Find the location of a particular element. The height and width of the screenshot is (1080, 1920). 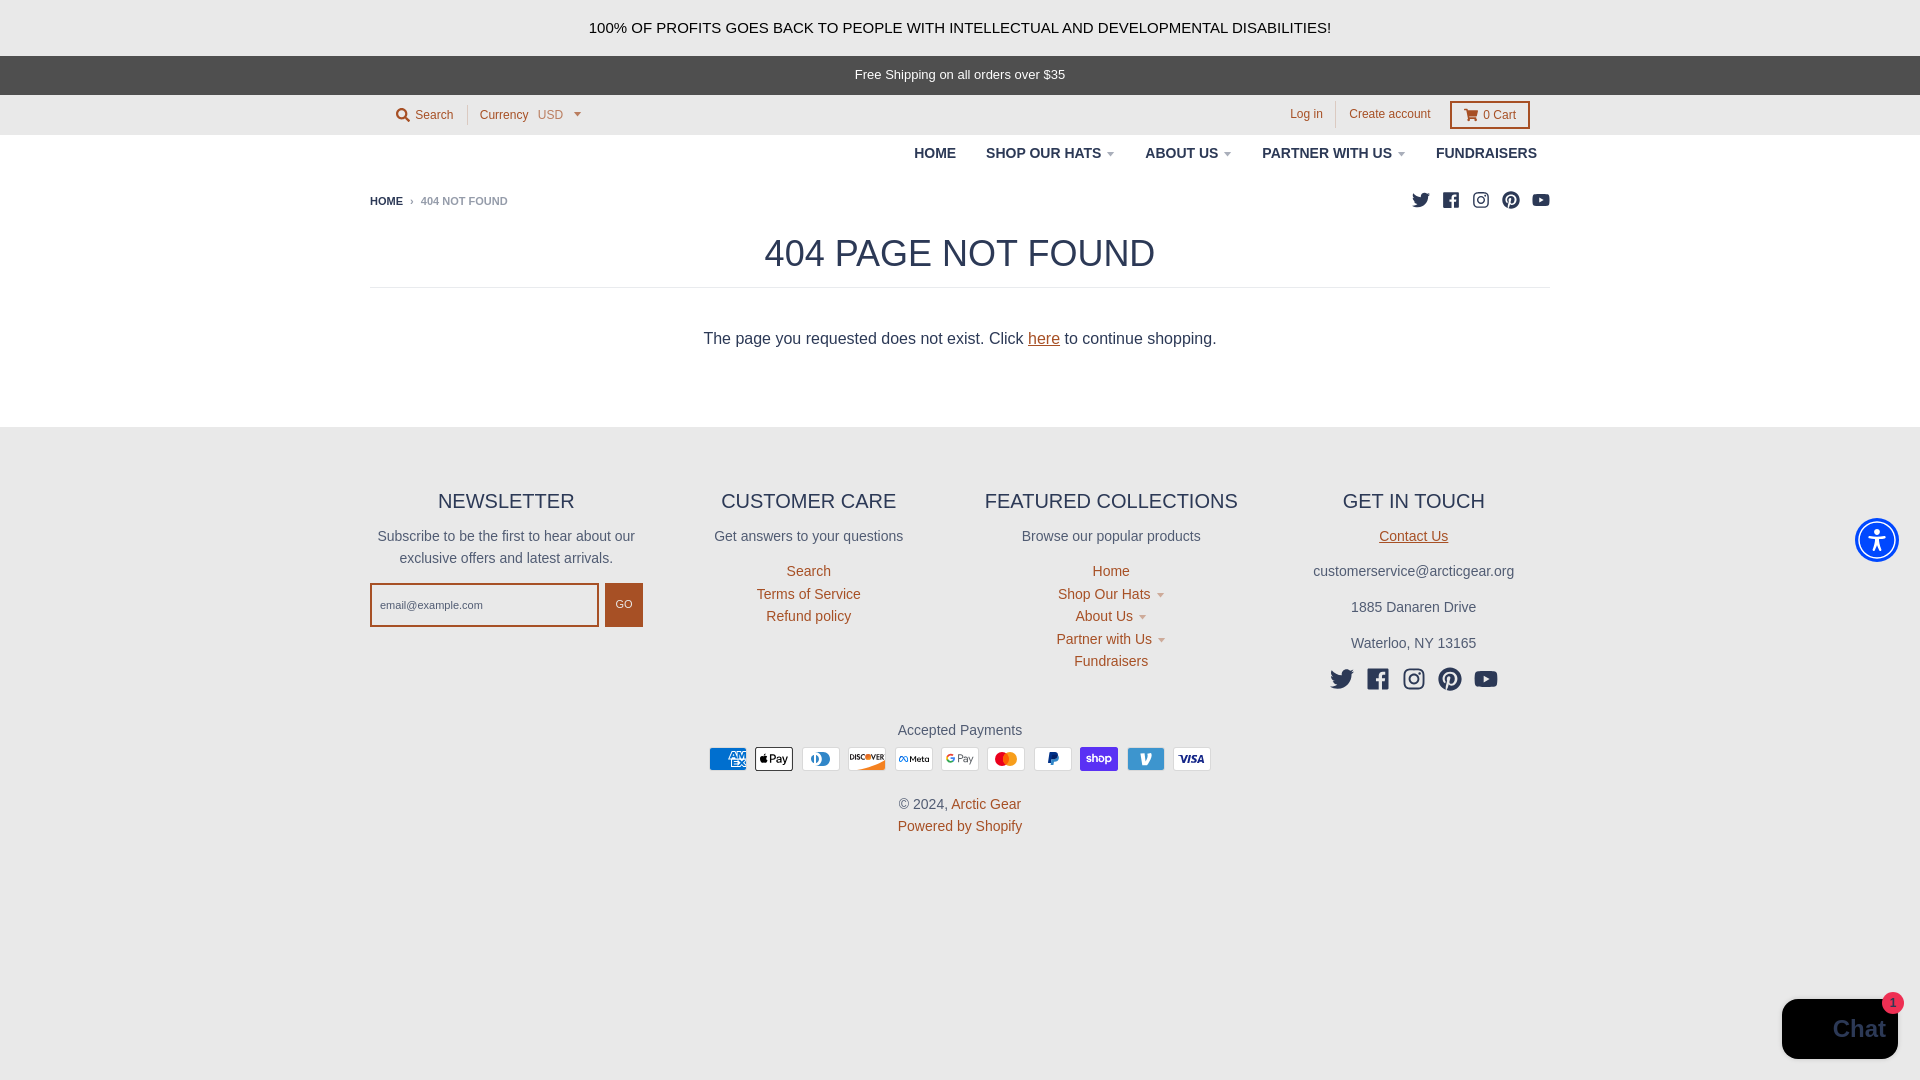

Back to the frontpage is located at coordinates (386, 201).